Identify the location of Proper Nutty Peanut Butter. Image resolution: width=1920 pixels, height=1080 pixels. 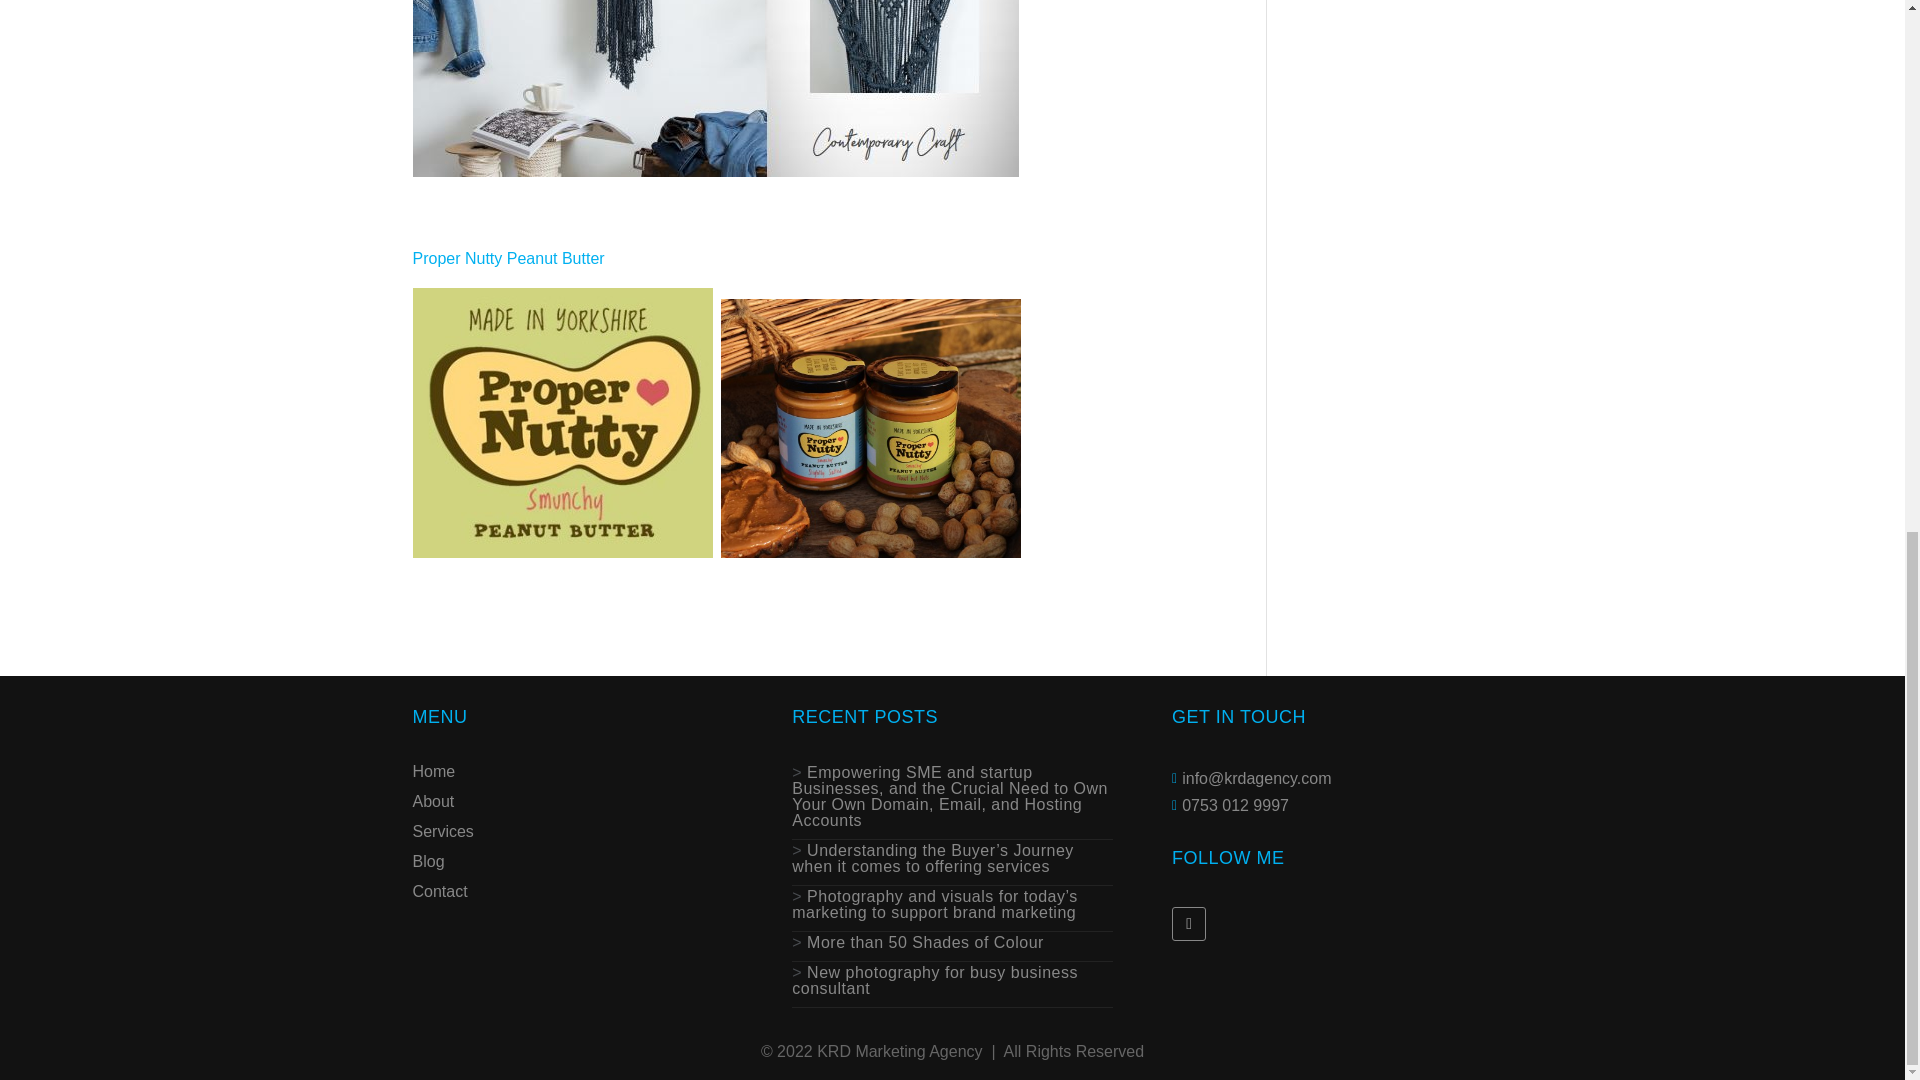
(508, 258).